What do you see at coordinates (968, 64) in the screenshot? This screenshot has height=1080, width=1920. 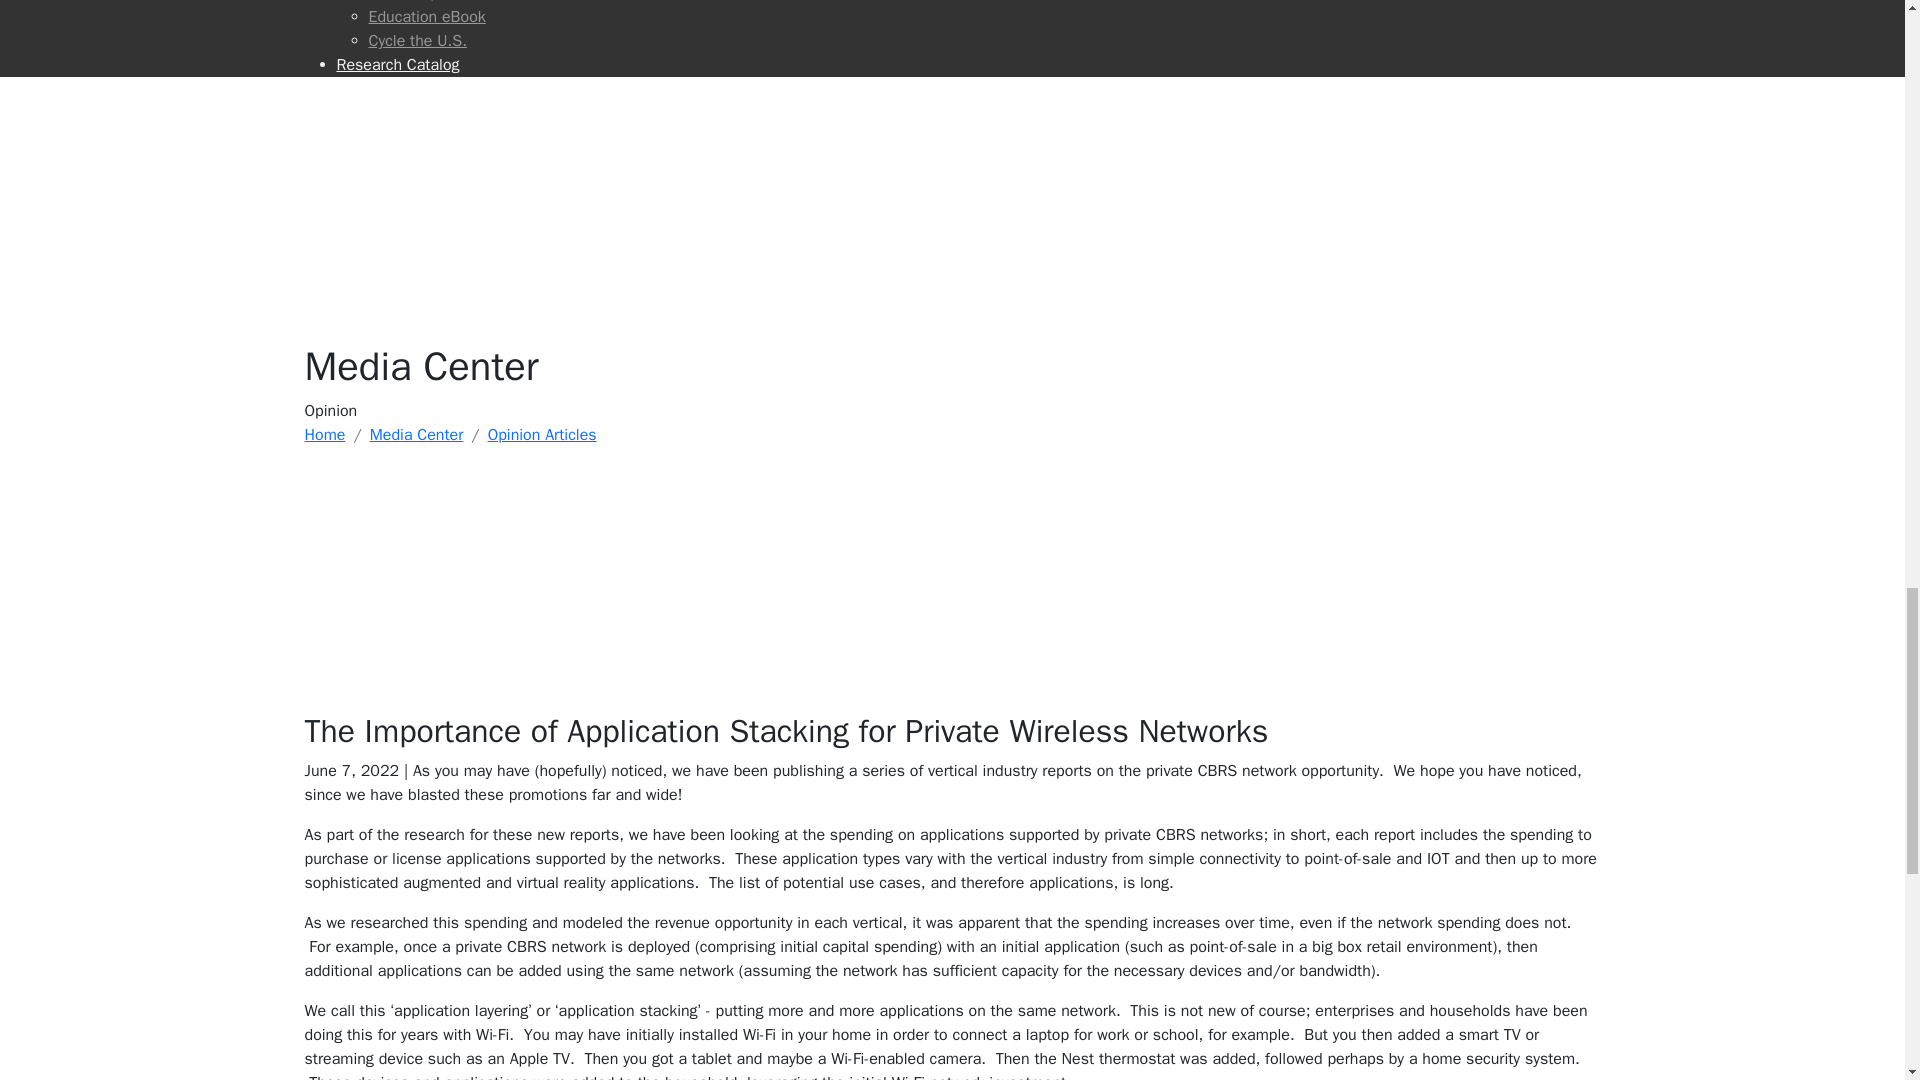 I see `Research Catalog` at bounding box center [968, 64].